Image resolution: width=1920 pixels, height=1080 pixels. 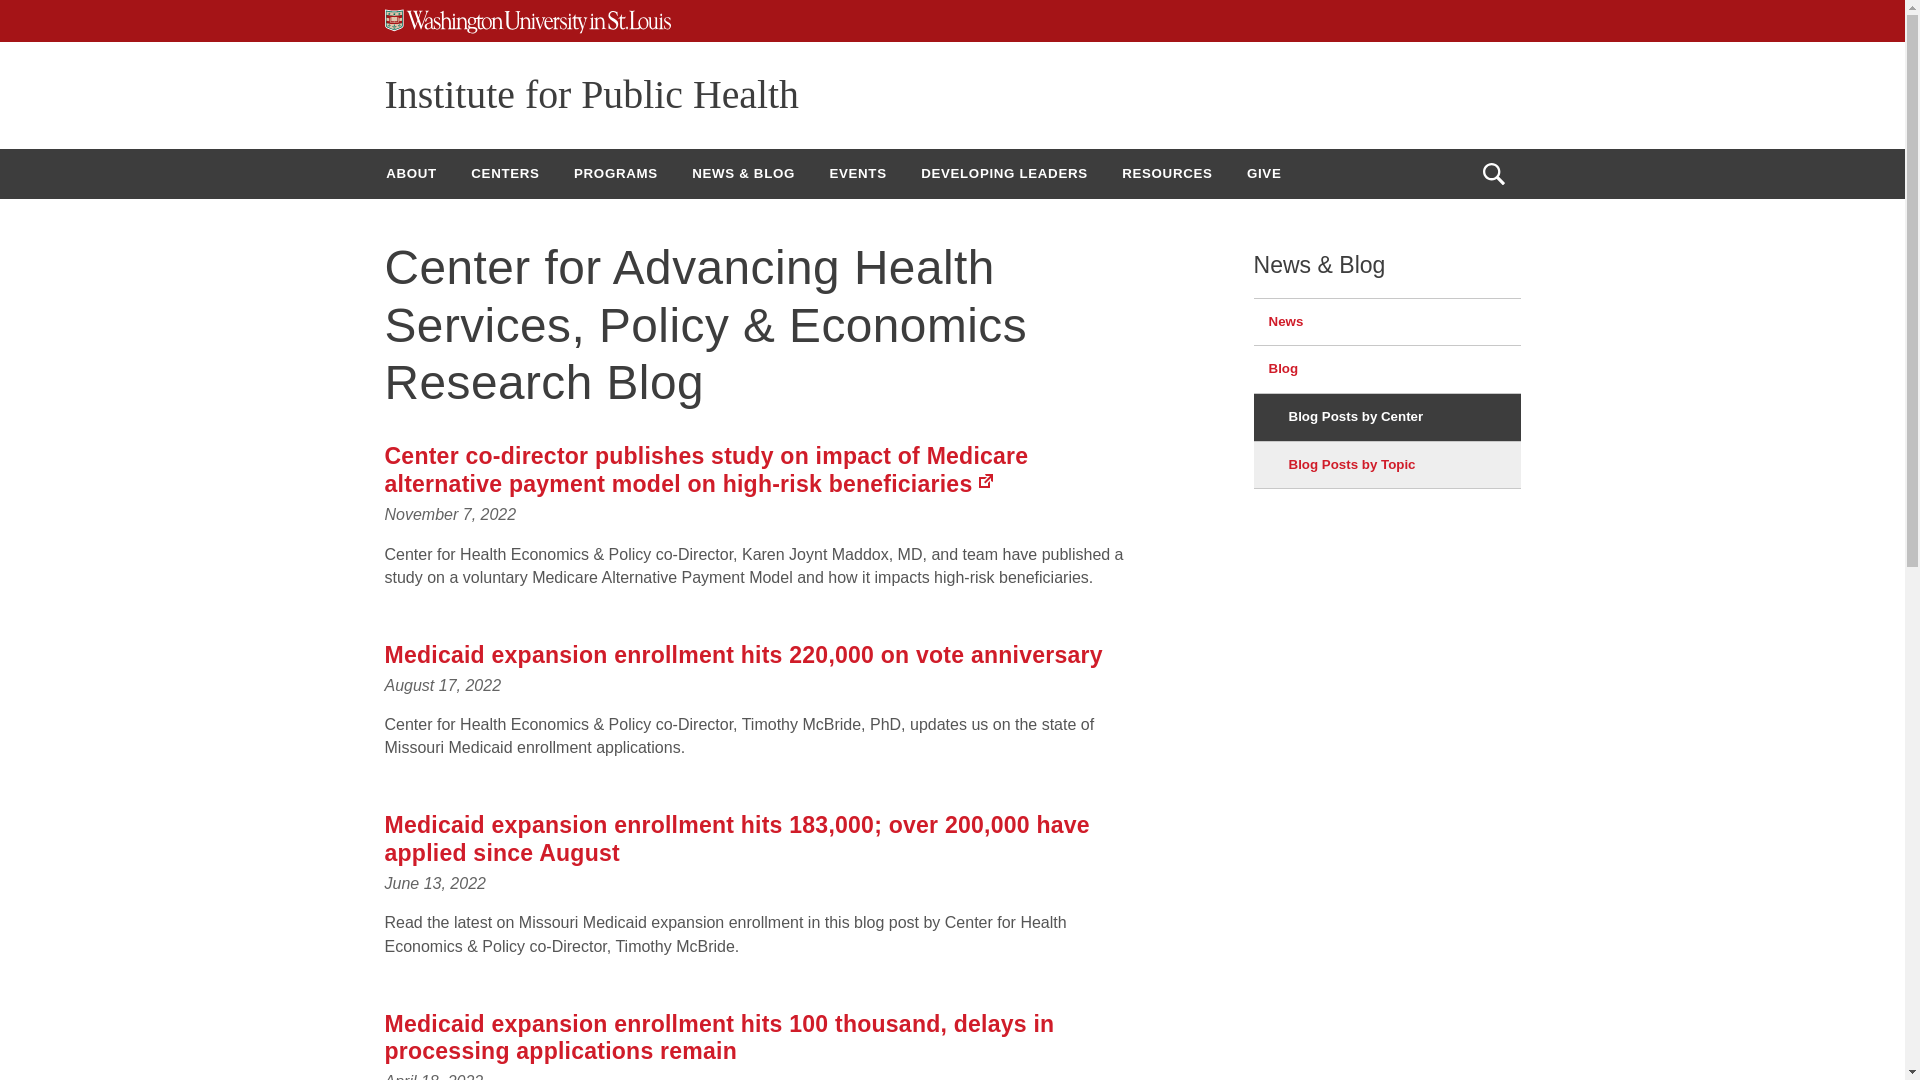 I want to click on PROGRAMS, so click(x=616, y=173).